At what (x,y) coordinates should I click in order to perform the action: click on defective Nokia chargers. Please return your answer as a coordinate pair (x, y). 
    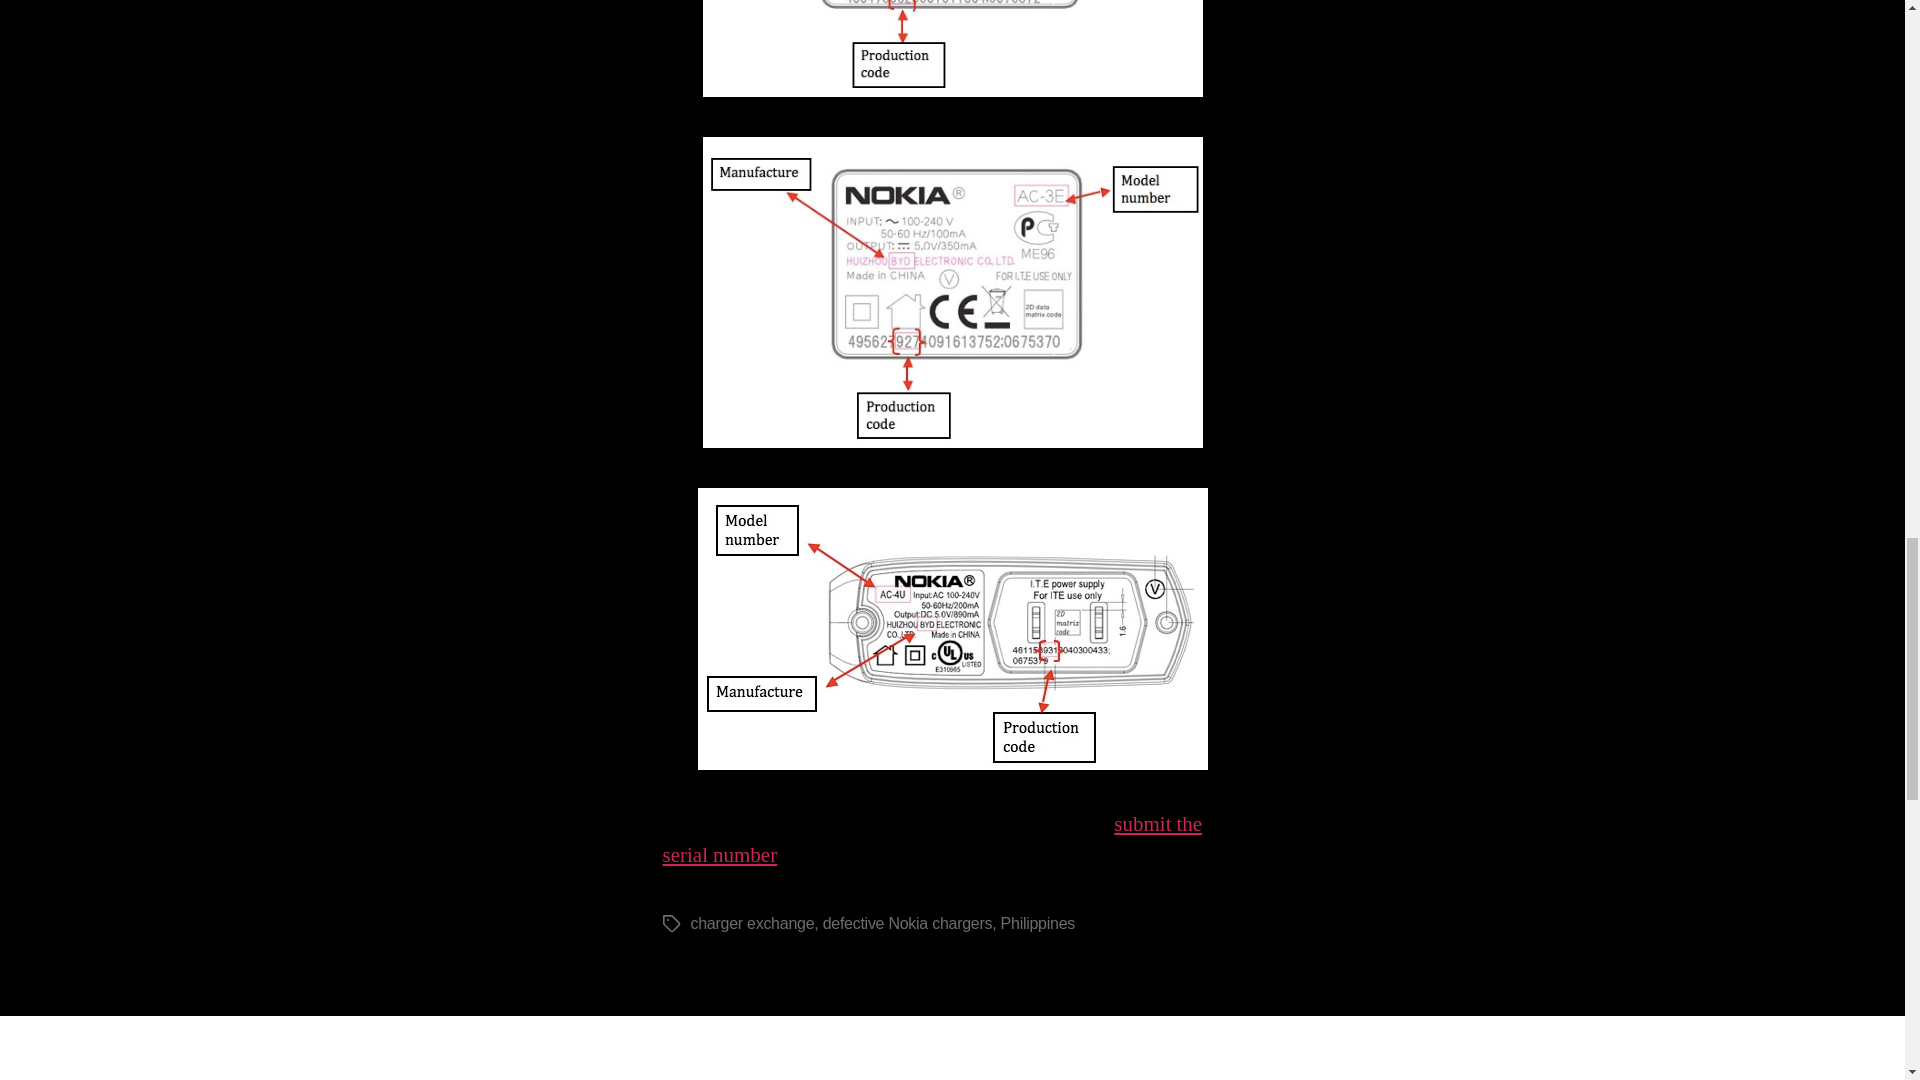
    Looking at the image, I should click on (908, 923).